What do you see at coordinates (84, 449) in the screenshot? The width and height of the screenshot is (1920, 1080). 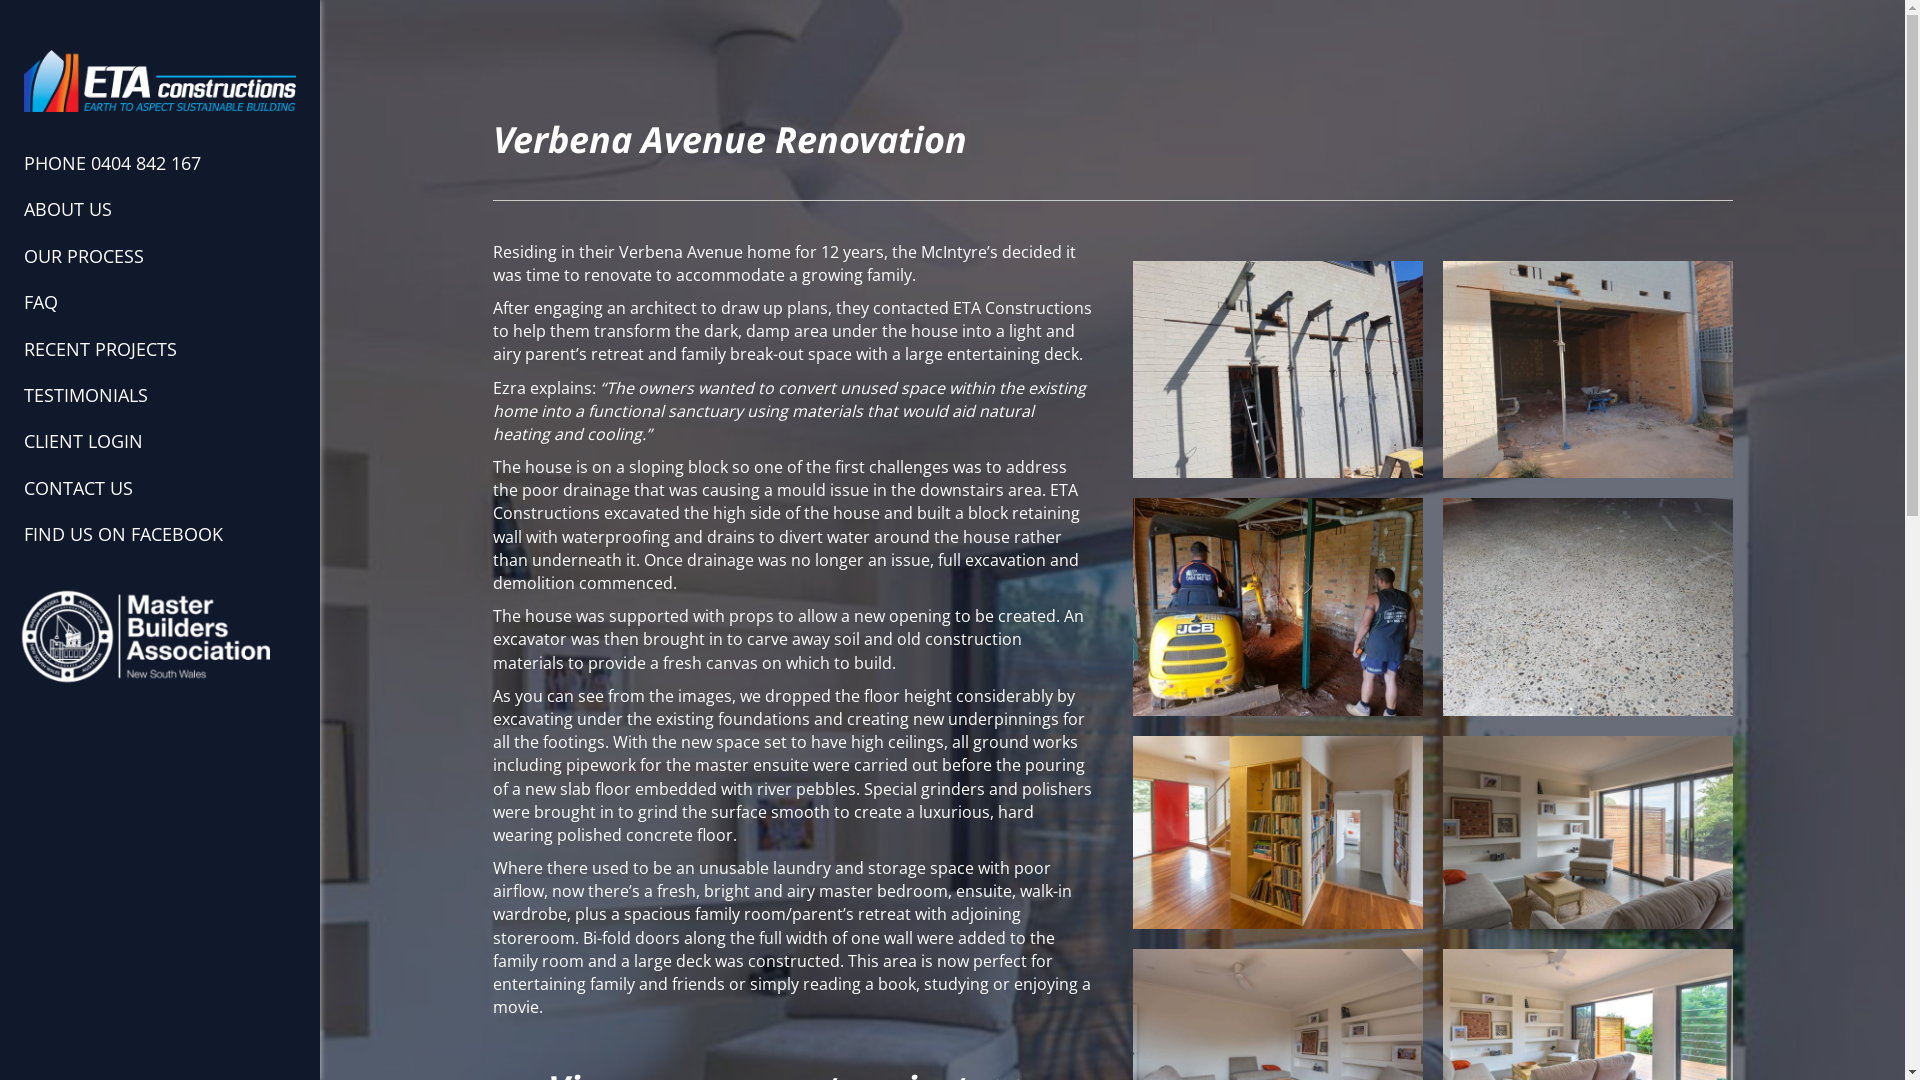 I see `CLIENT LOGIN` at bounding box center [84, 449].